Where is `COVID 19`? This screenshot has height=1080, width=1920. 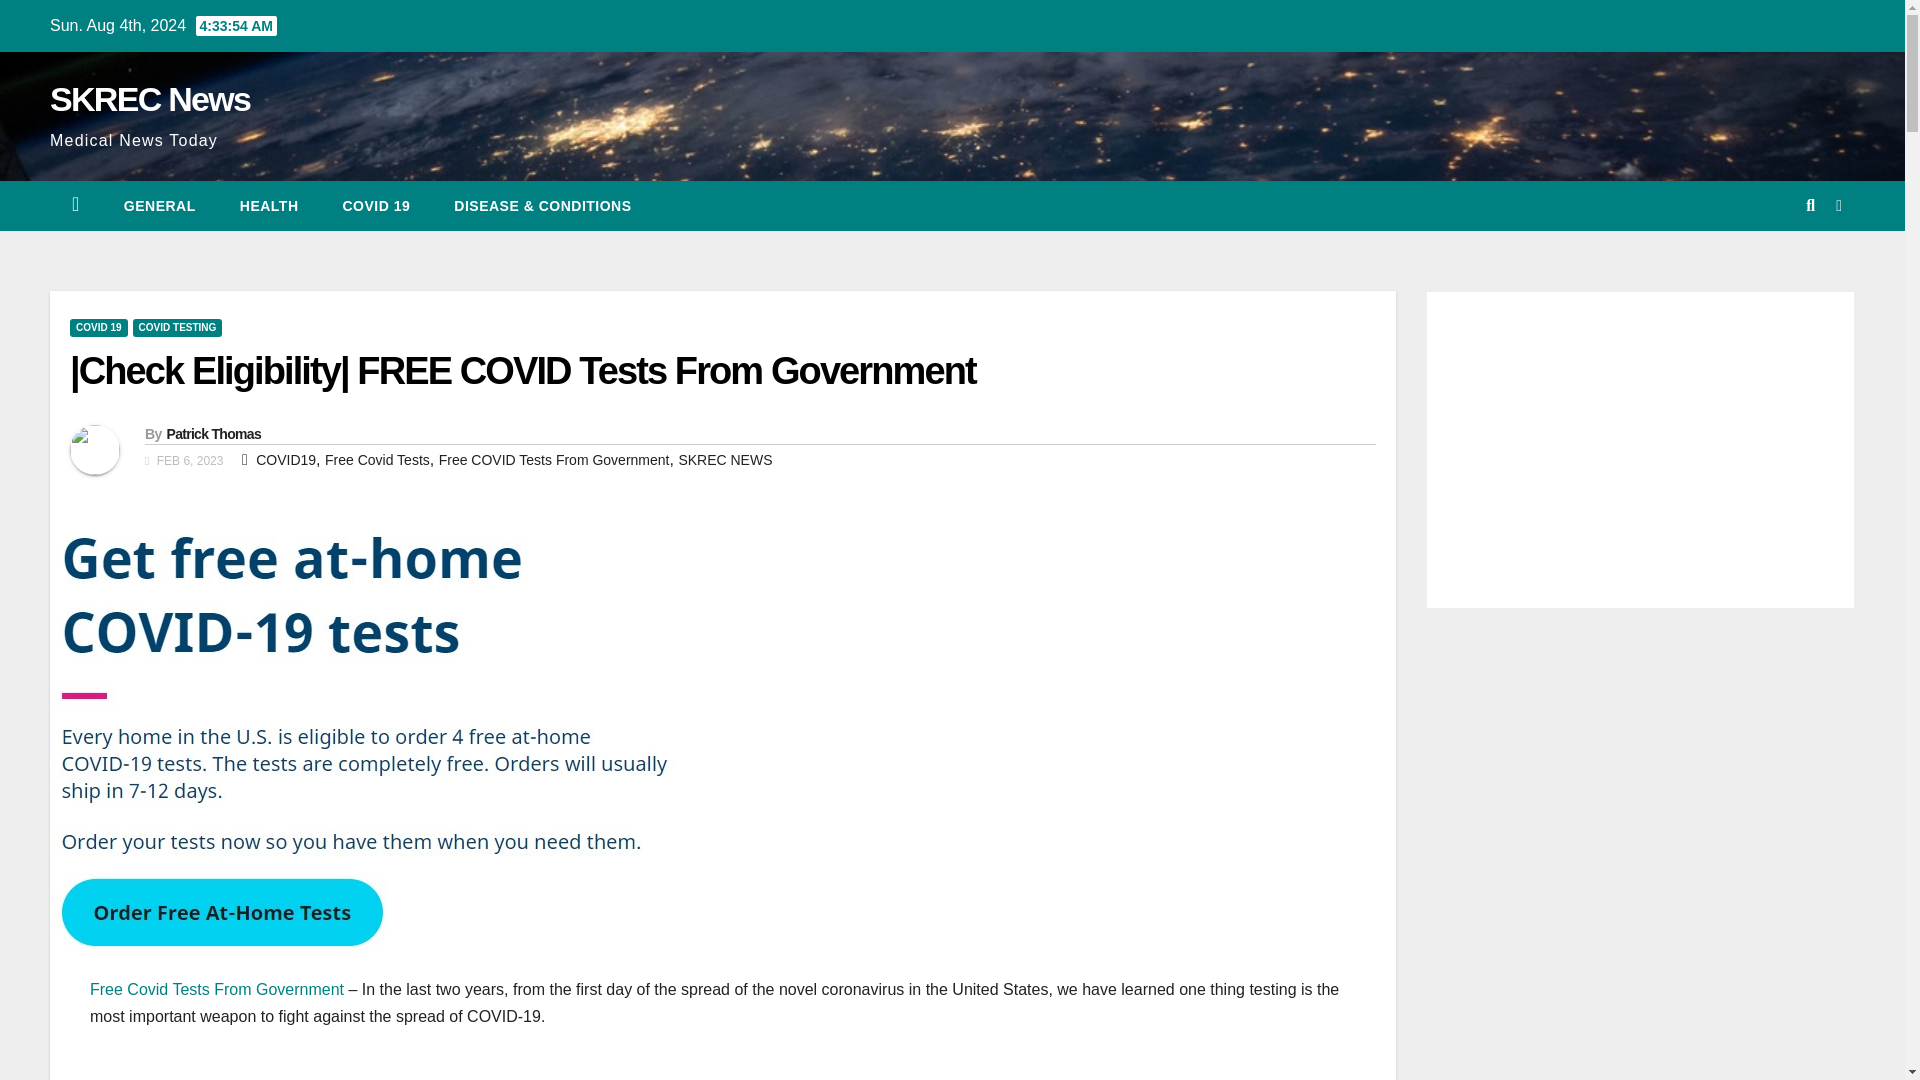
COVID 19 is located at coordinates (98, 327).